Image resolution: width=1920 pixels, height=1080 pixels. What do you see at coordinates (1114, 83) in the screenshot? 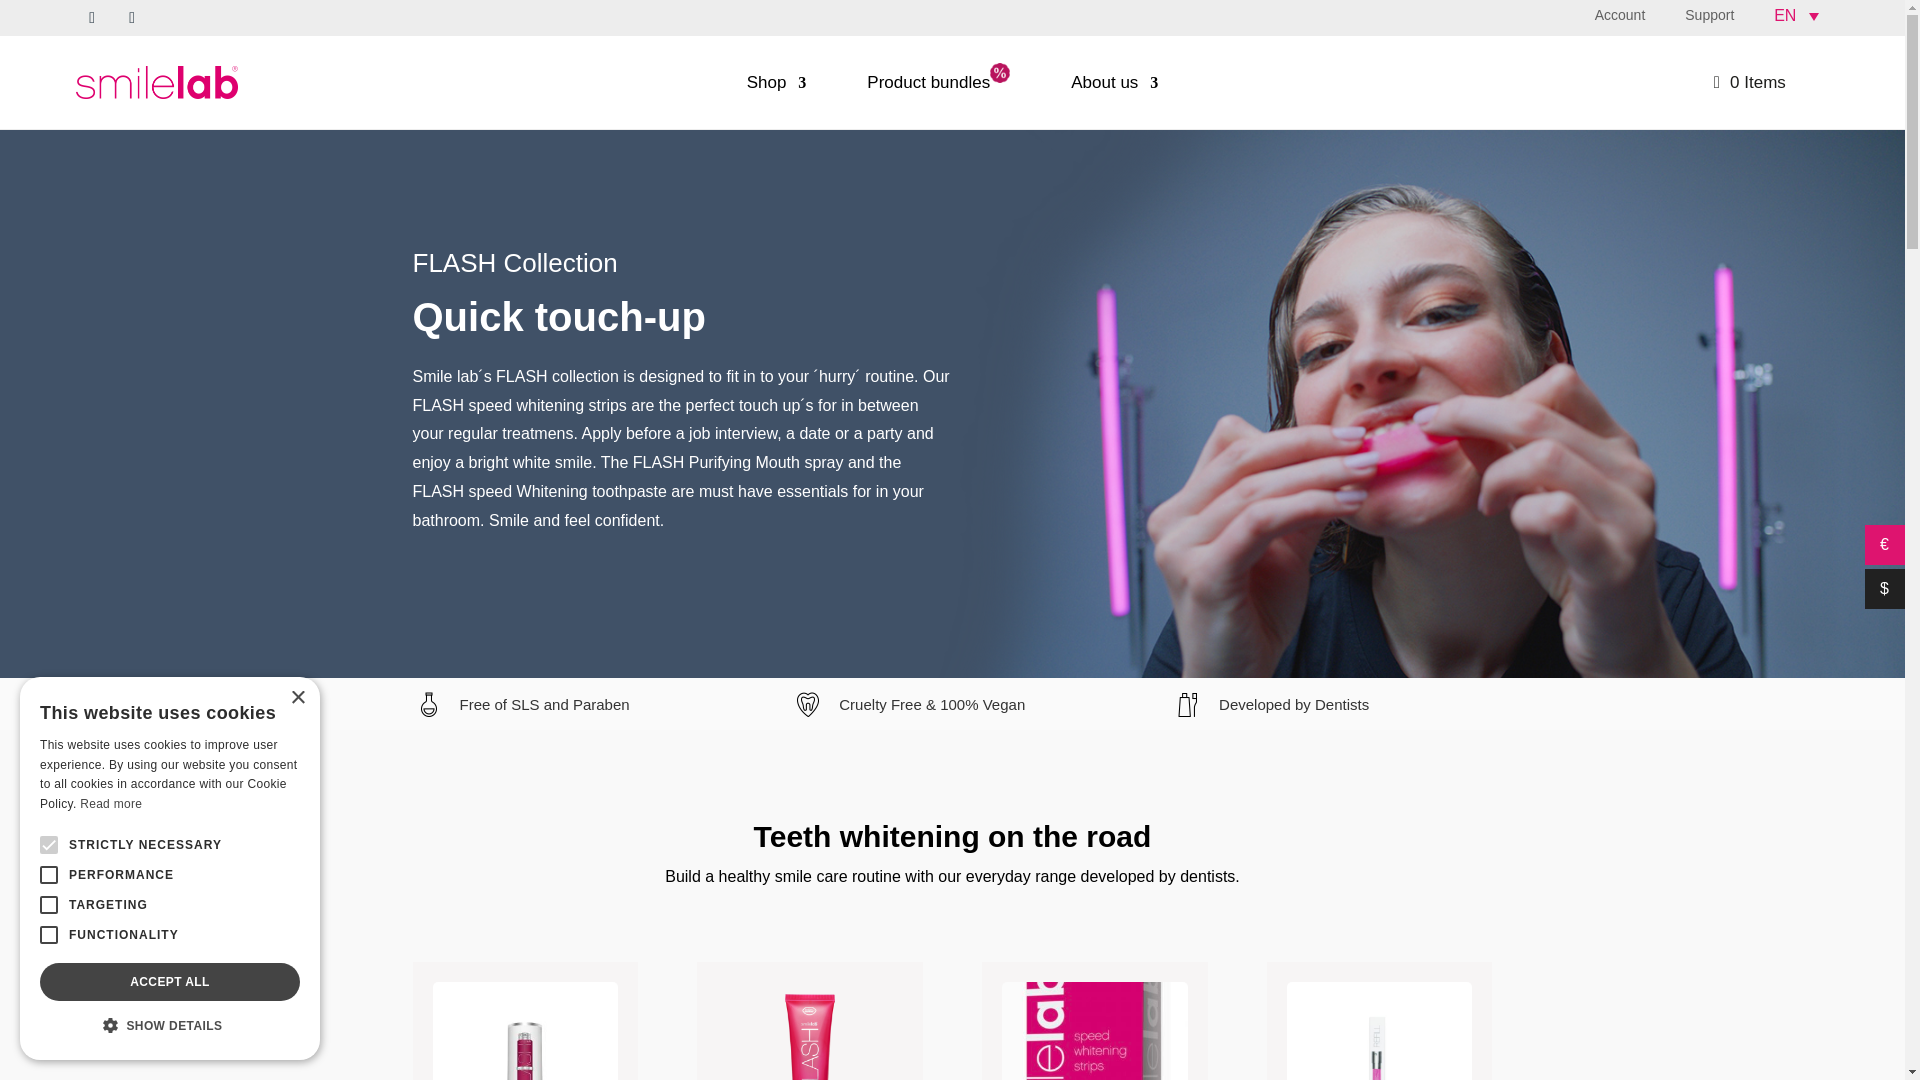
I see `About us` at bounding box center [1114, 83].